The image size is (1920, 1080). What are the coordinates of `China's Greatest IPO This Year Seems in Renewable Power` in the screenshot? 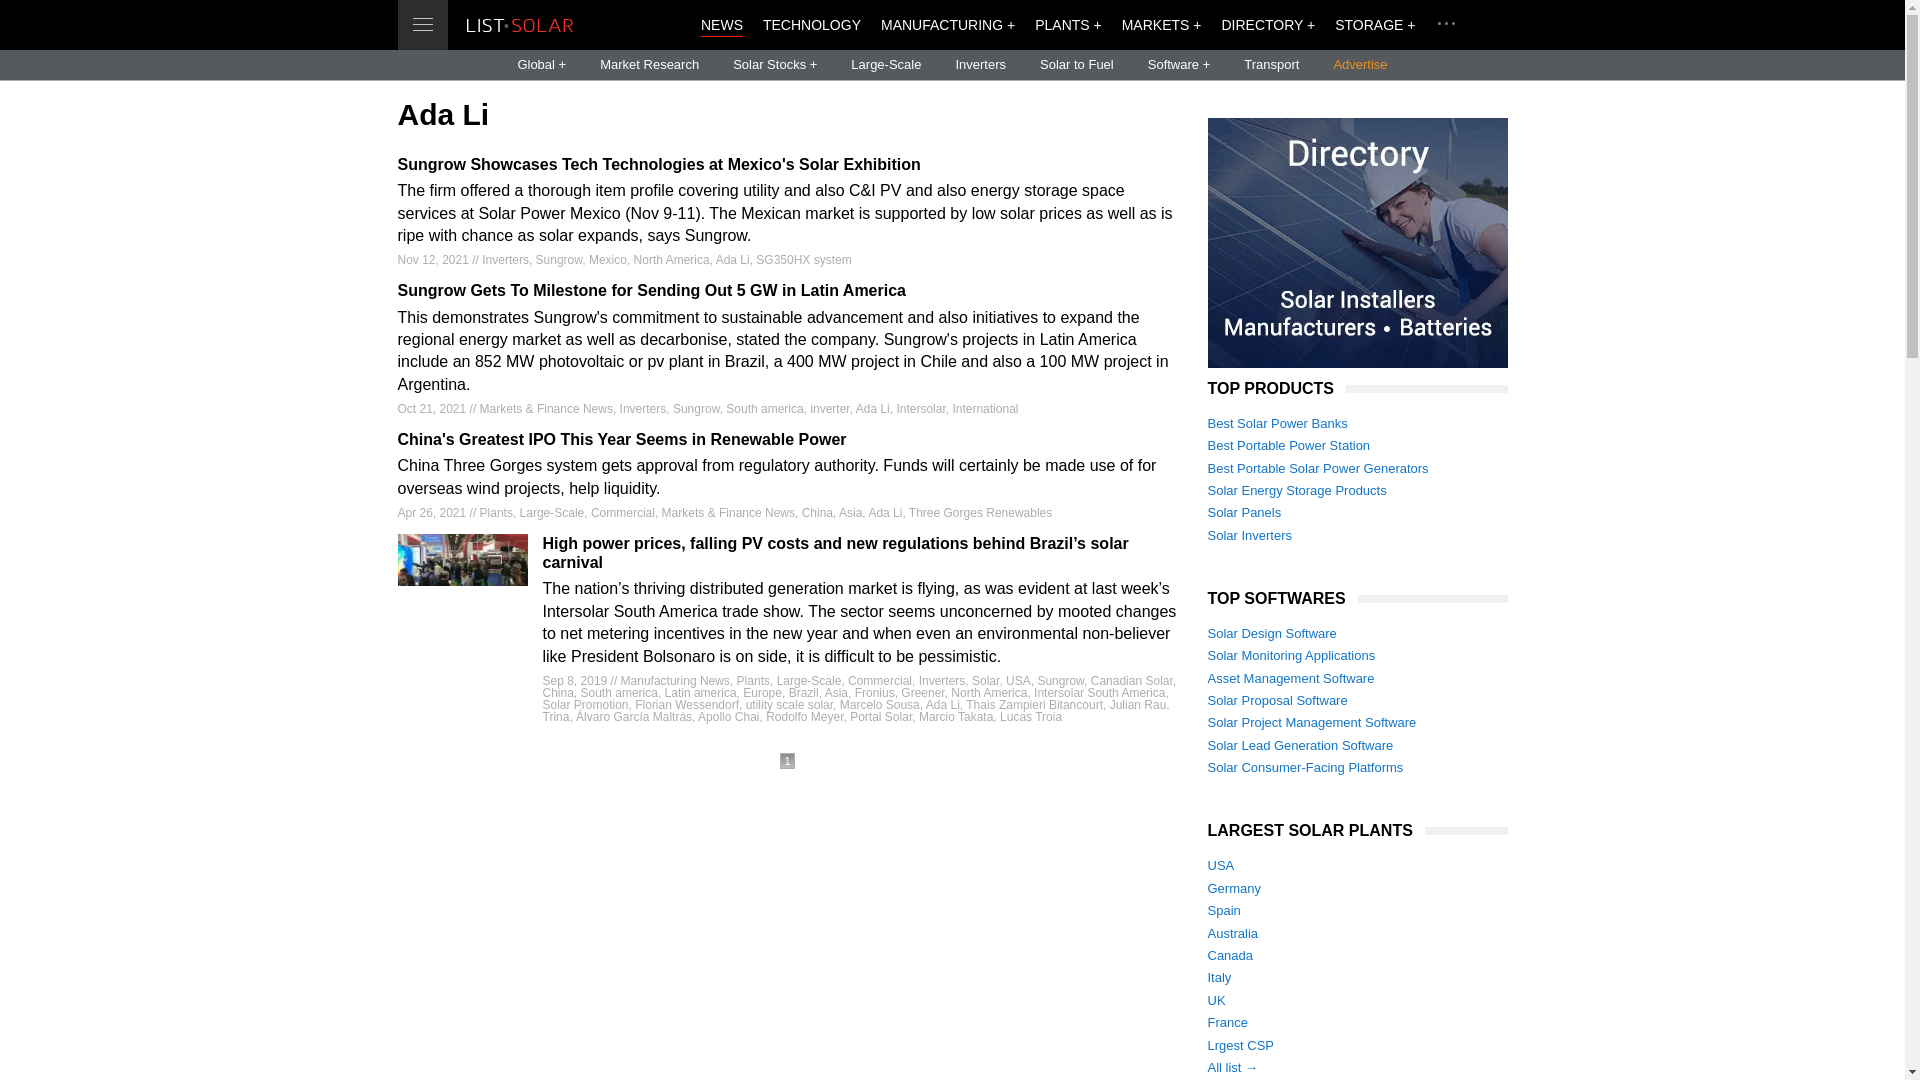 It's located at (788, 439).